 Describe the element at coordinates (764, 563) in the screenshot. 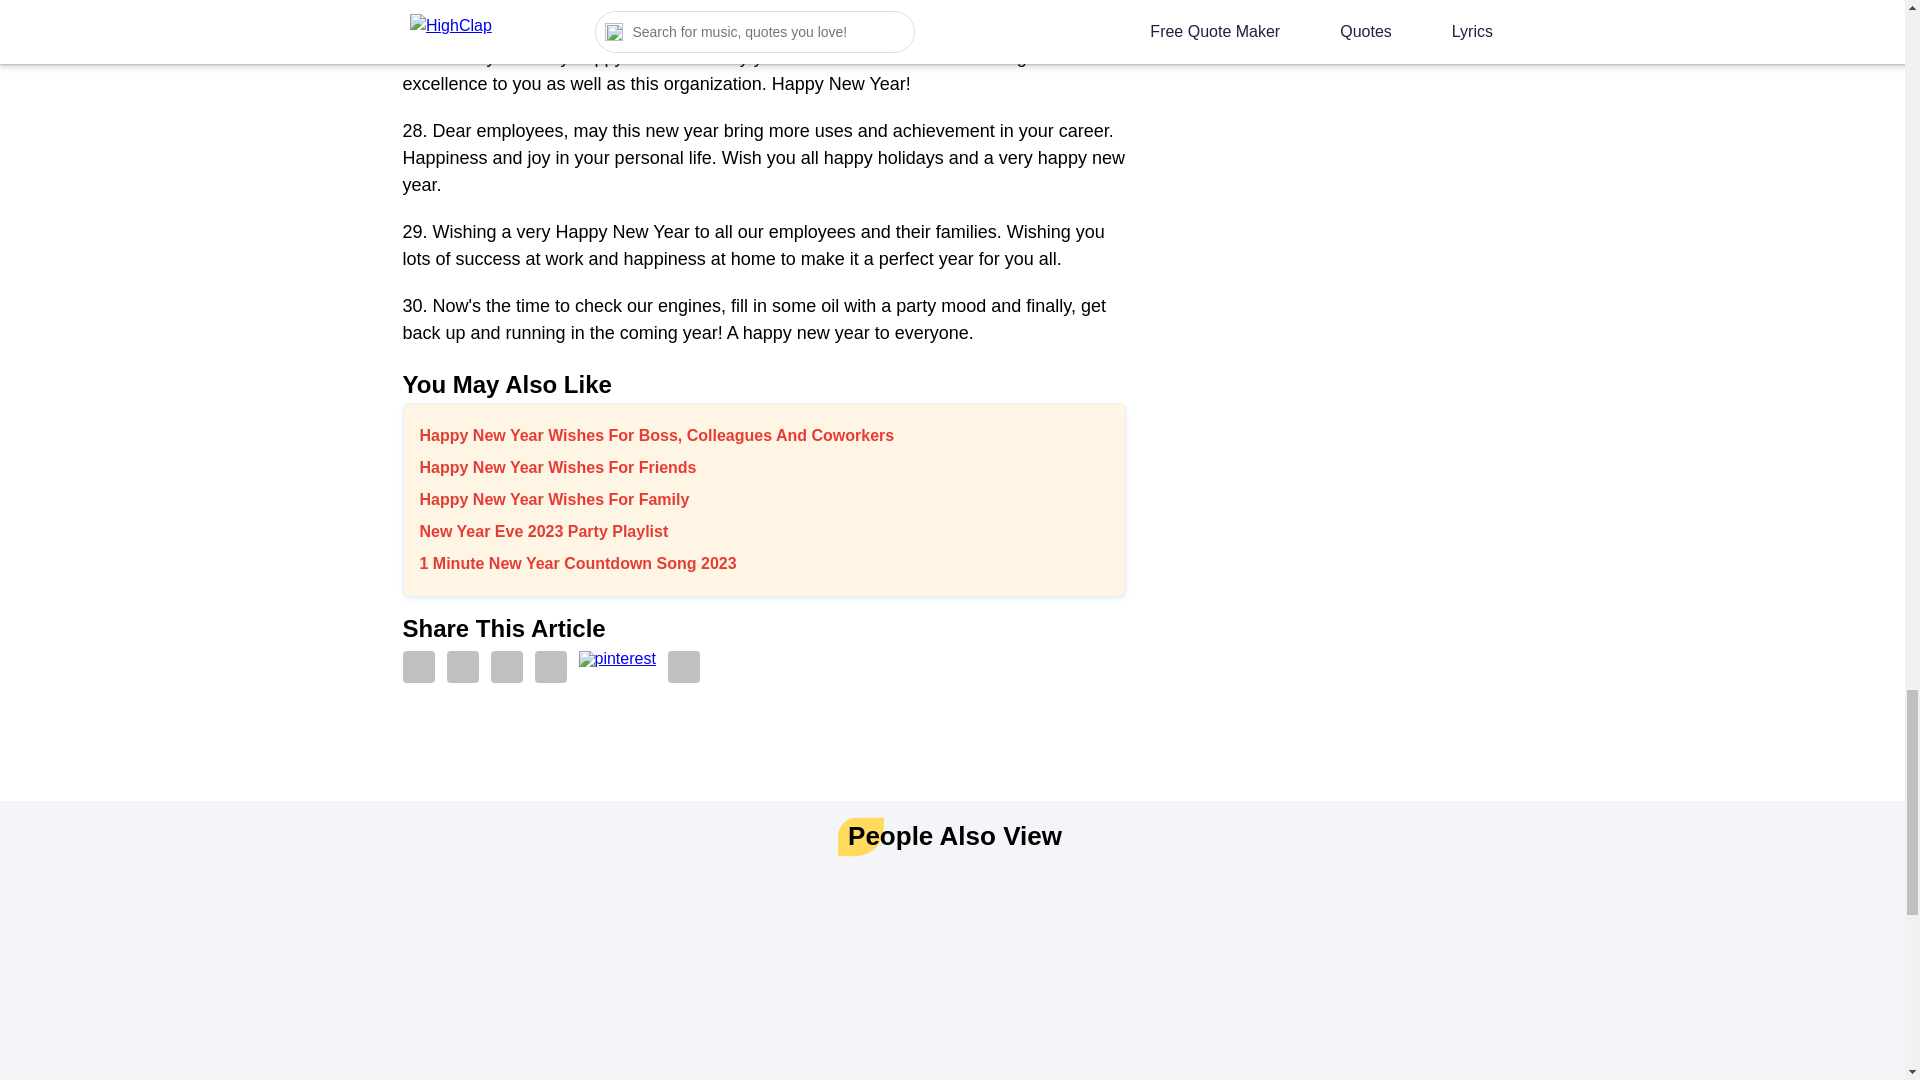

I see `1 Minute New Year Countdown Song 2023` at that location.